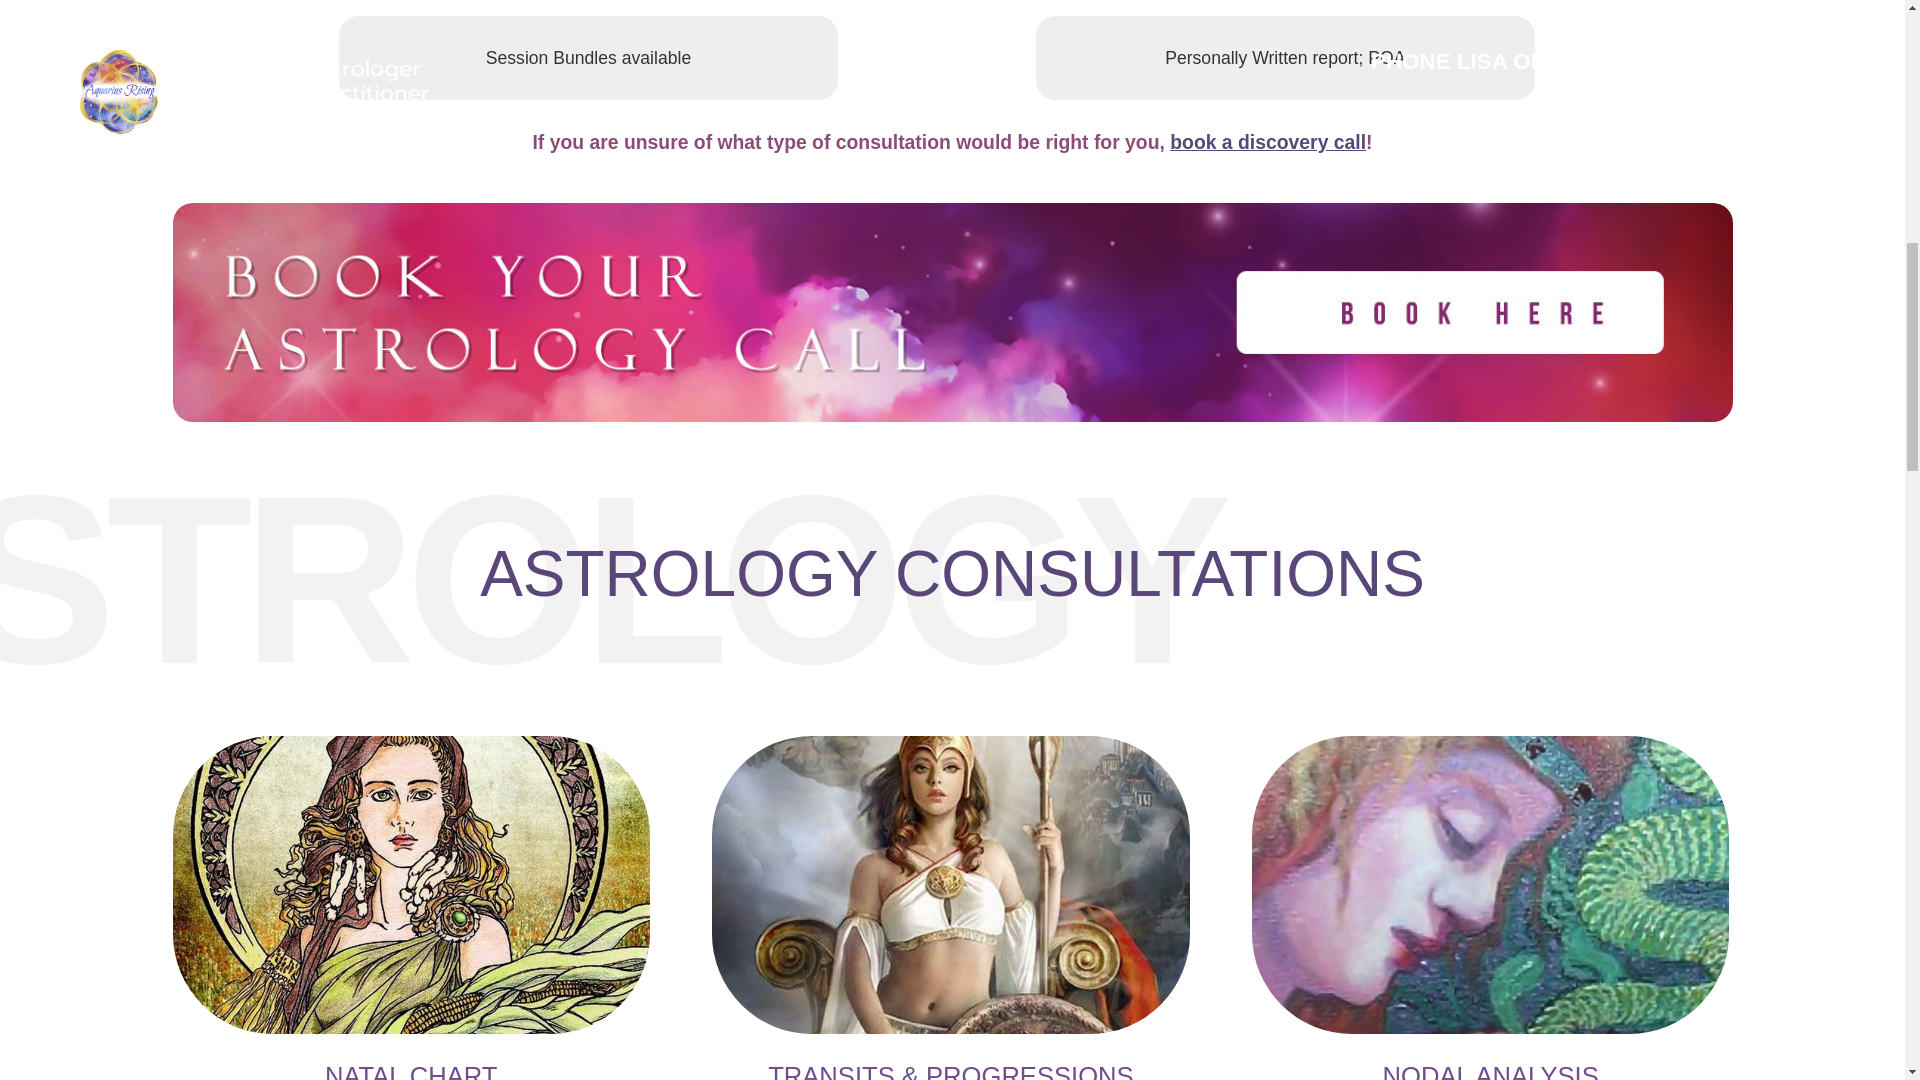  I want to click on book a discovery call, so click(1267, 142).